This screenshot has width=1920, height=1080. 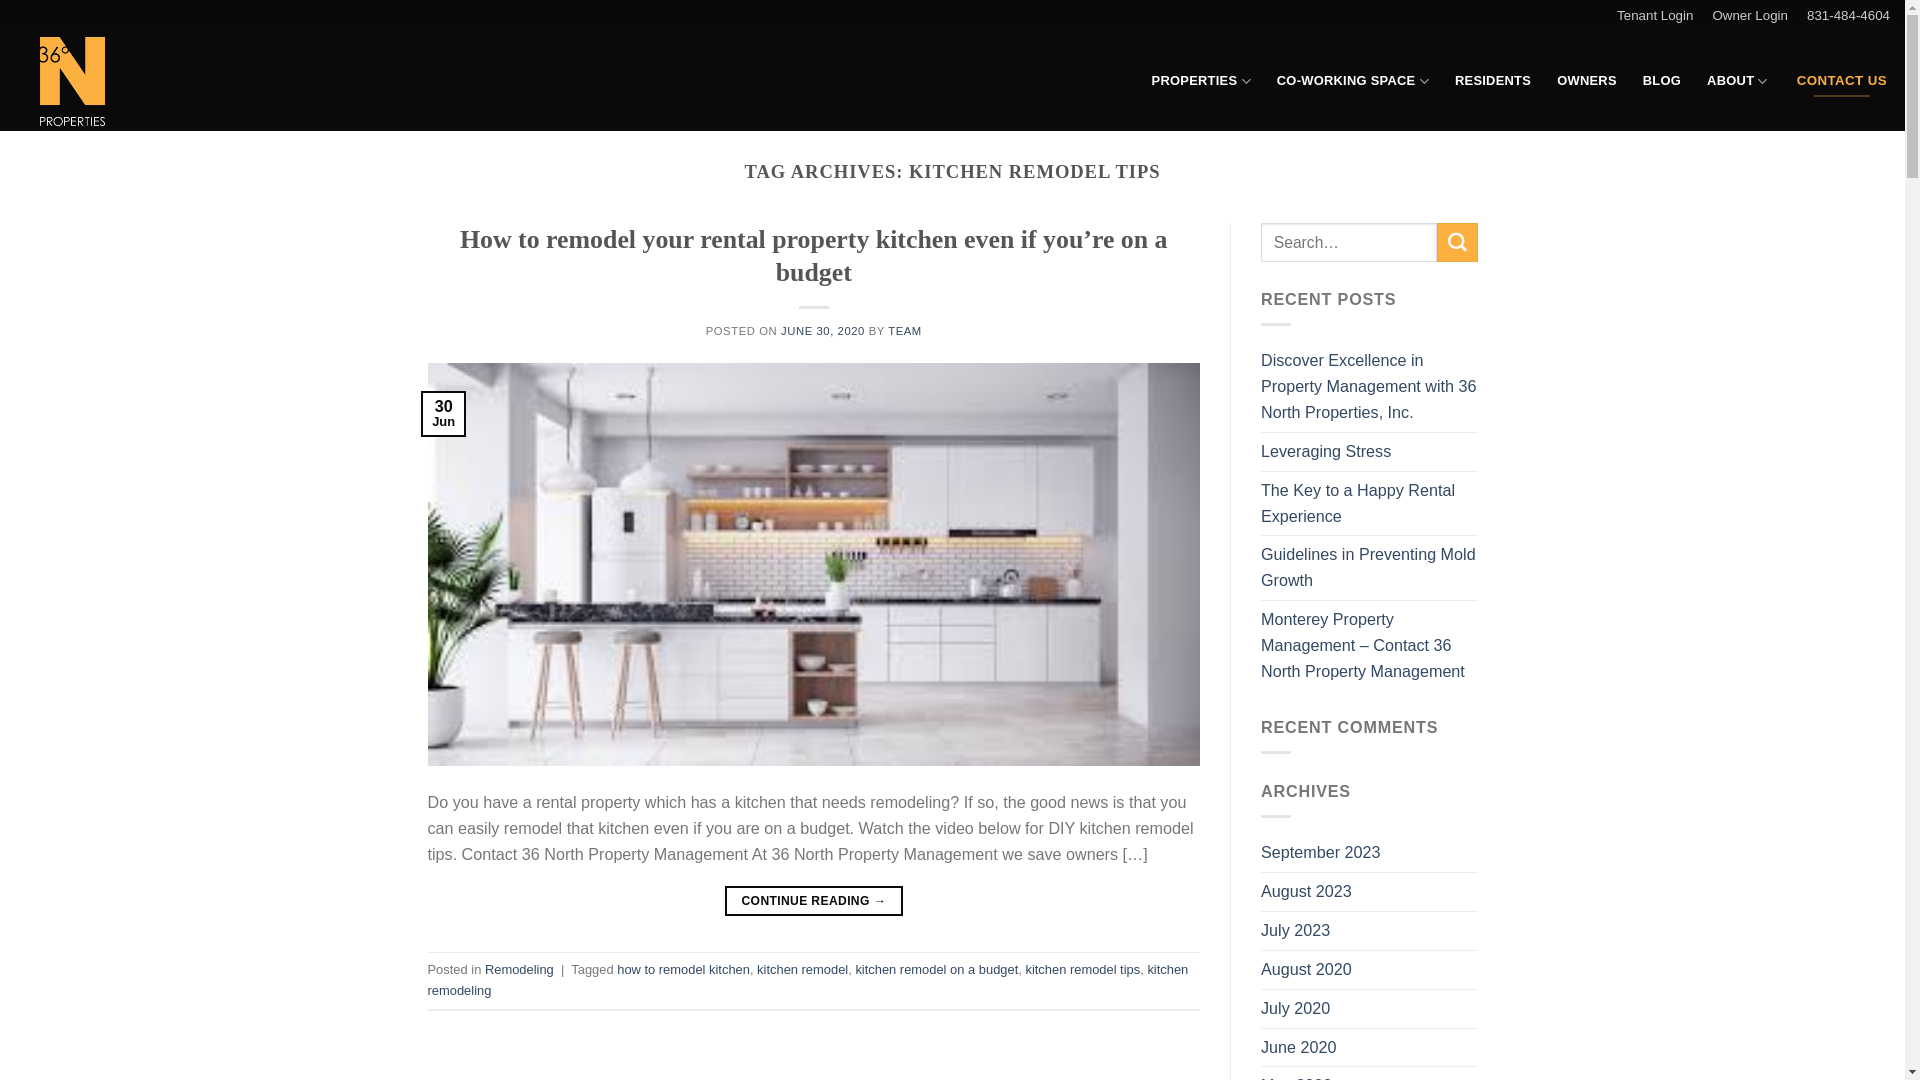 I want to click on Tenant Login, so click(x=1664, y=16).